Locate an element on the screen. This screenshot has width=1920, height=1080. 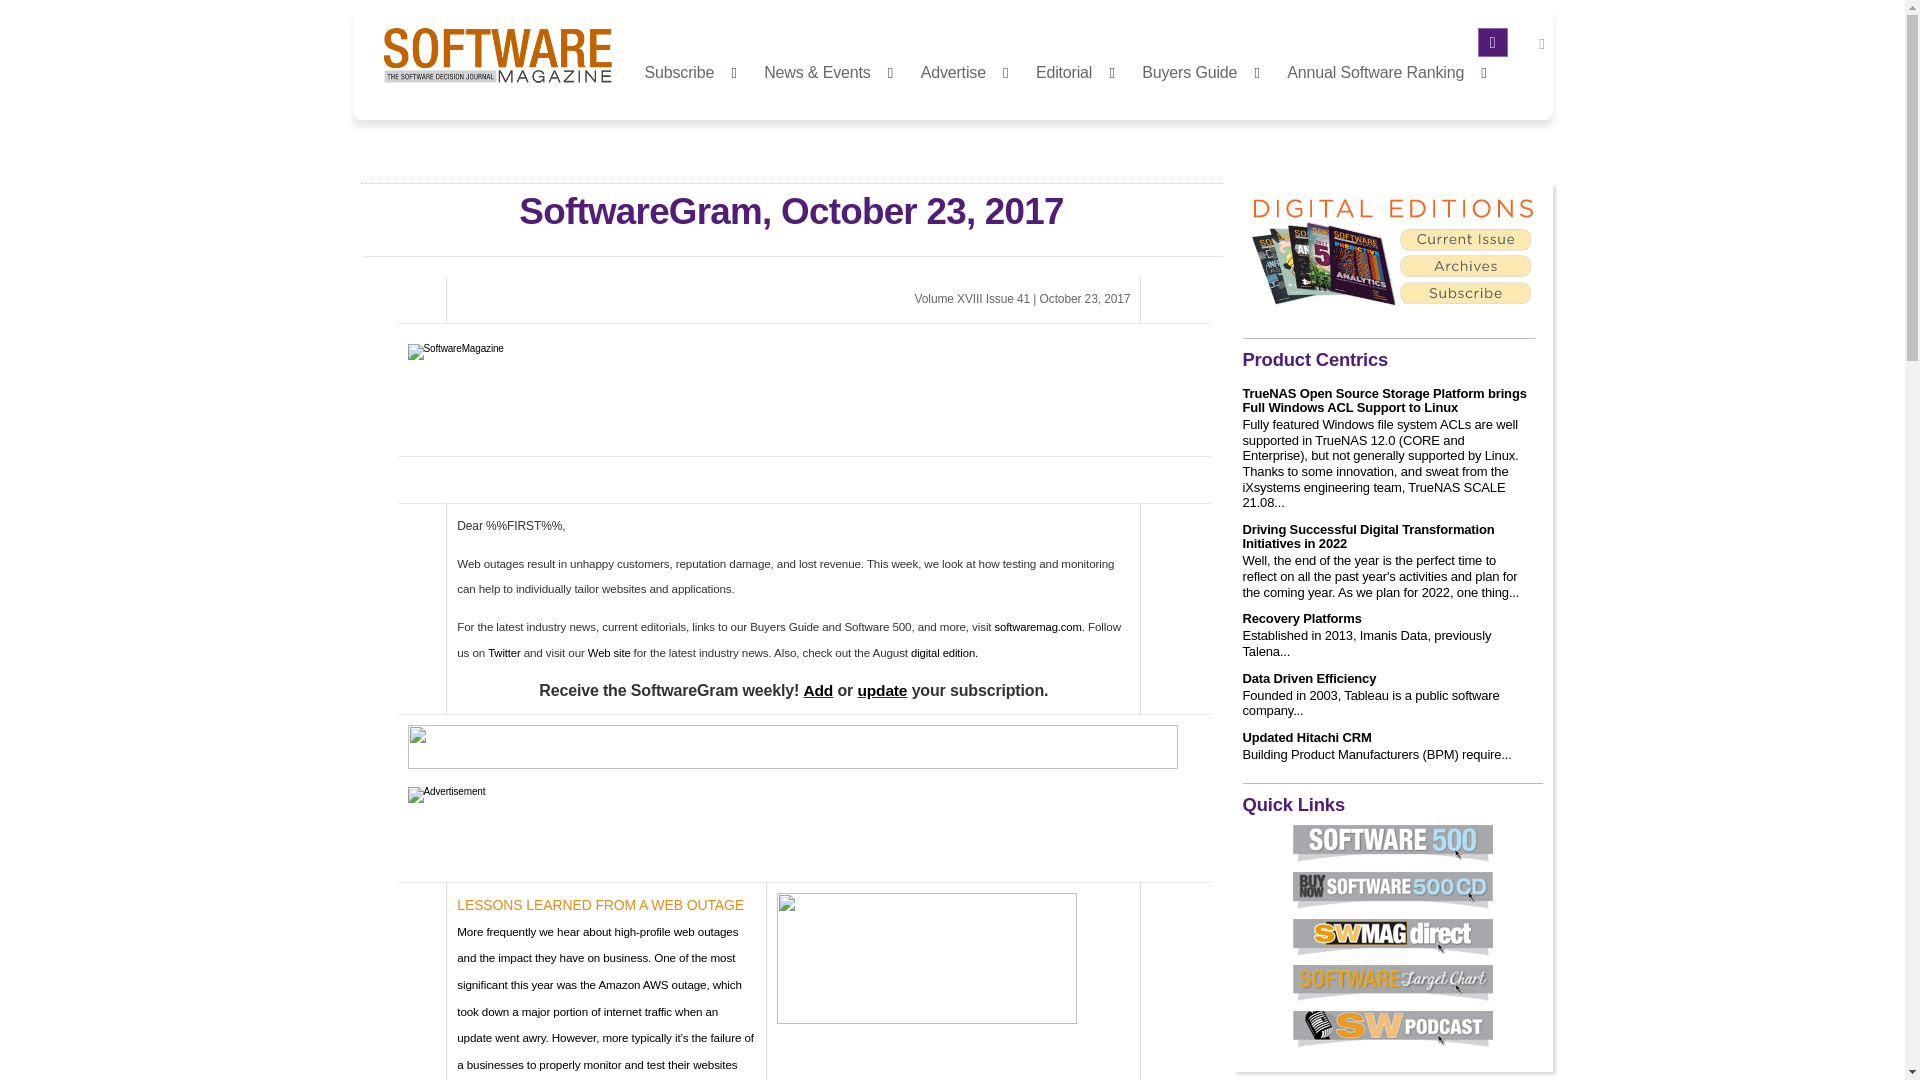
Annual Software Ranking is located at coordinates (1392, 70).